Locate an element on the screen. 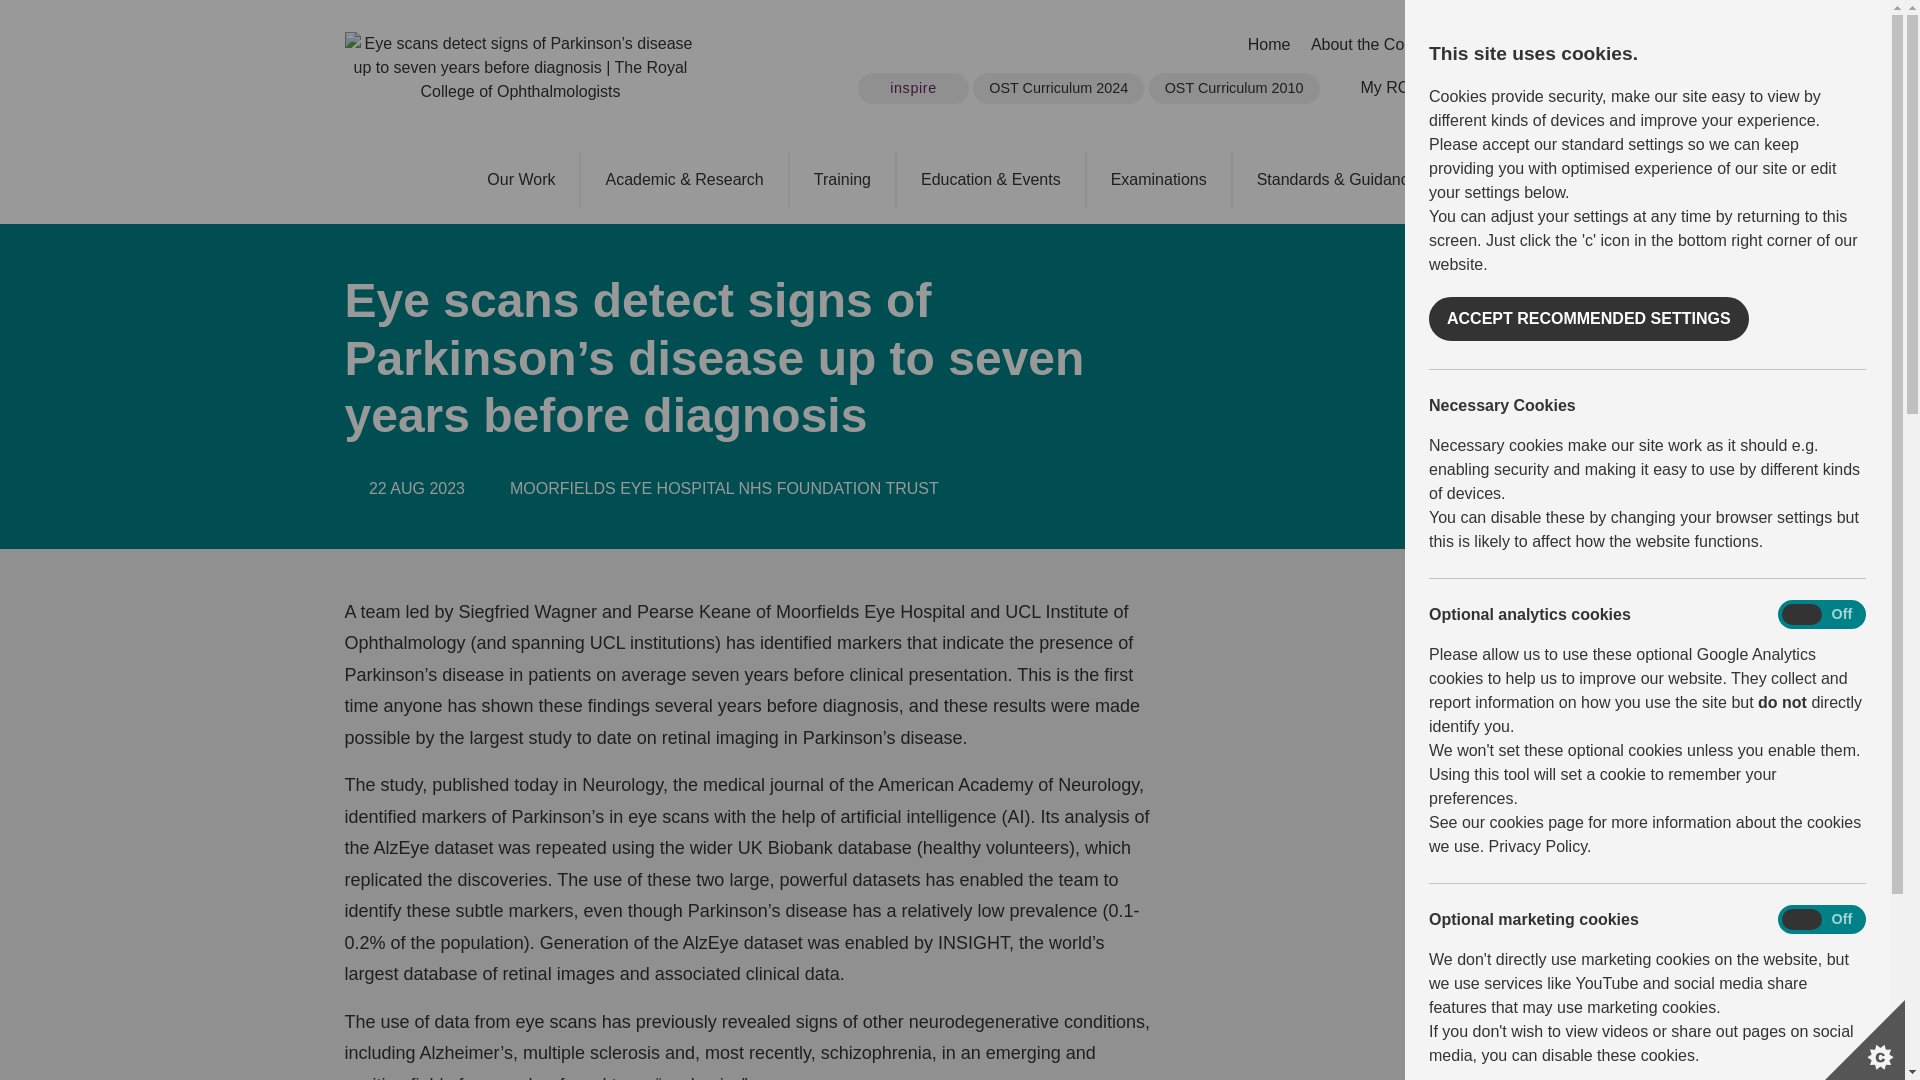 This screenshot has width=1920, height=1080. Training is located at coordinates (842, 180).